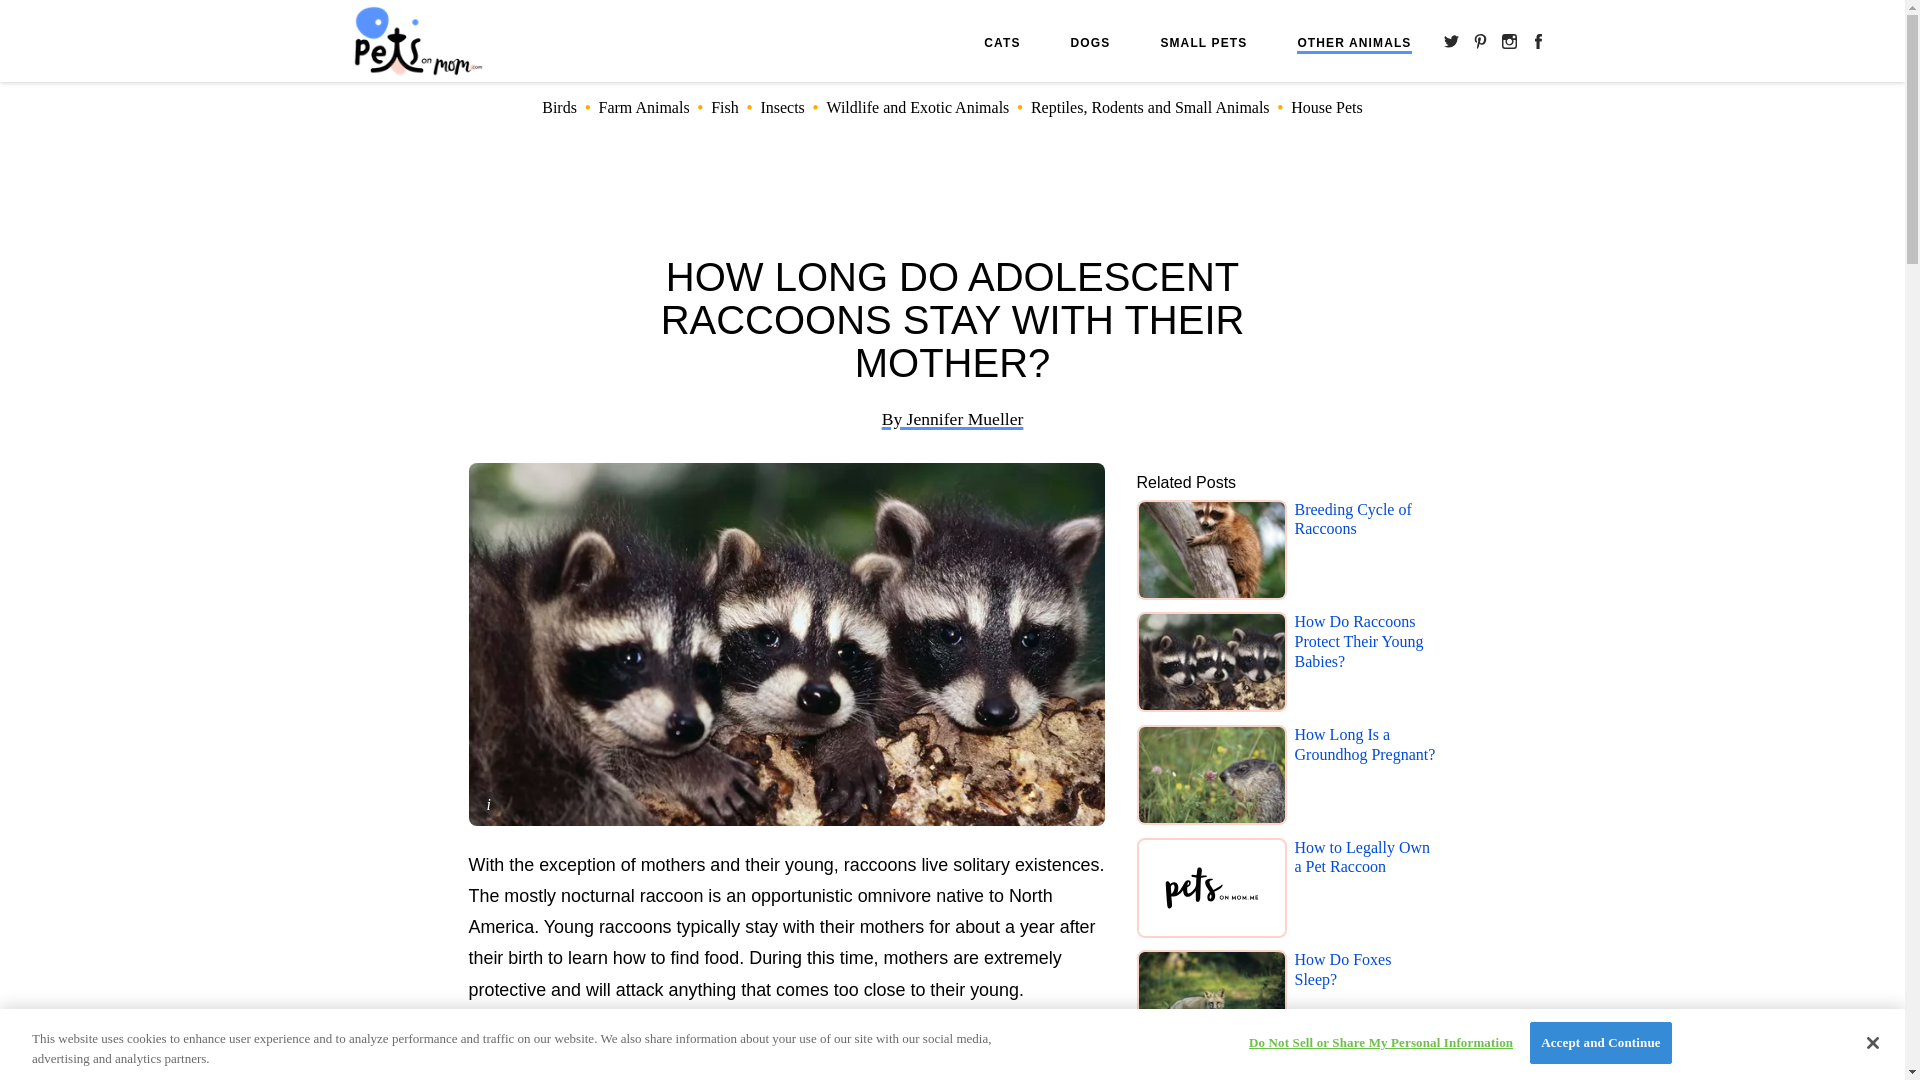 The width and height of the screenshot is (1920, 1080). What do you see at coordinates (1150, 107) in the screenshot?
I see `Reptiles, Rodents and Small Animals` at bounding box center [1150, 107].